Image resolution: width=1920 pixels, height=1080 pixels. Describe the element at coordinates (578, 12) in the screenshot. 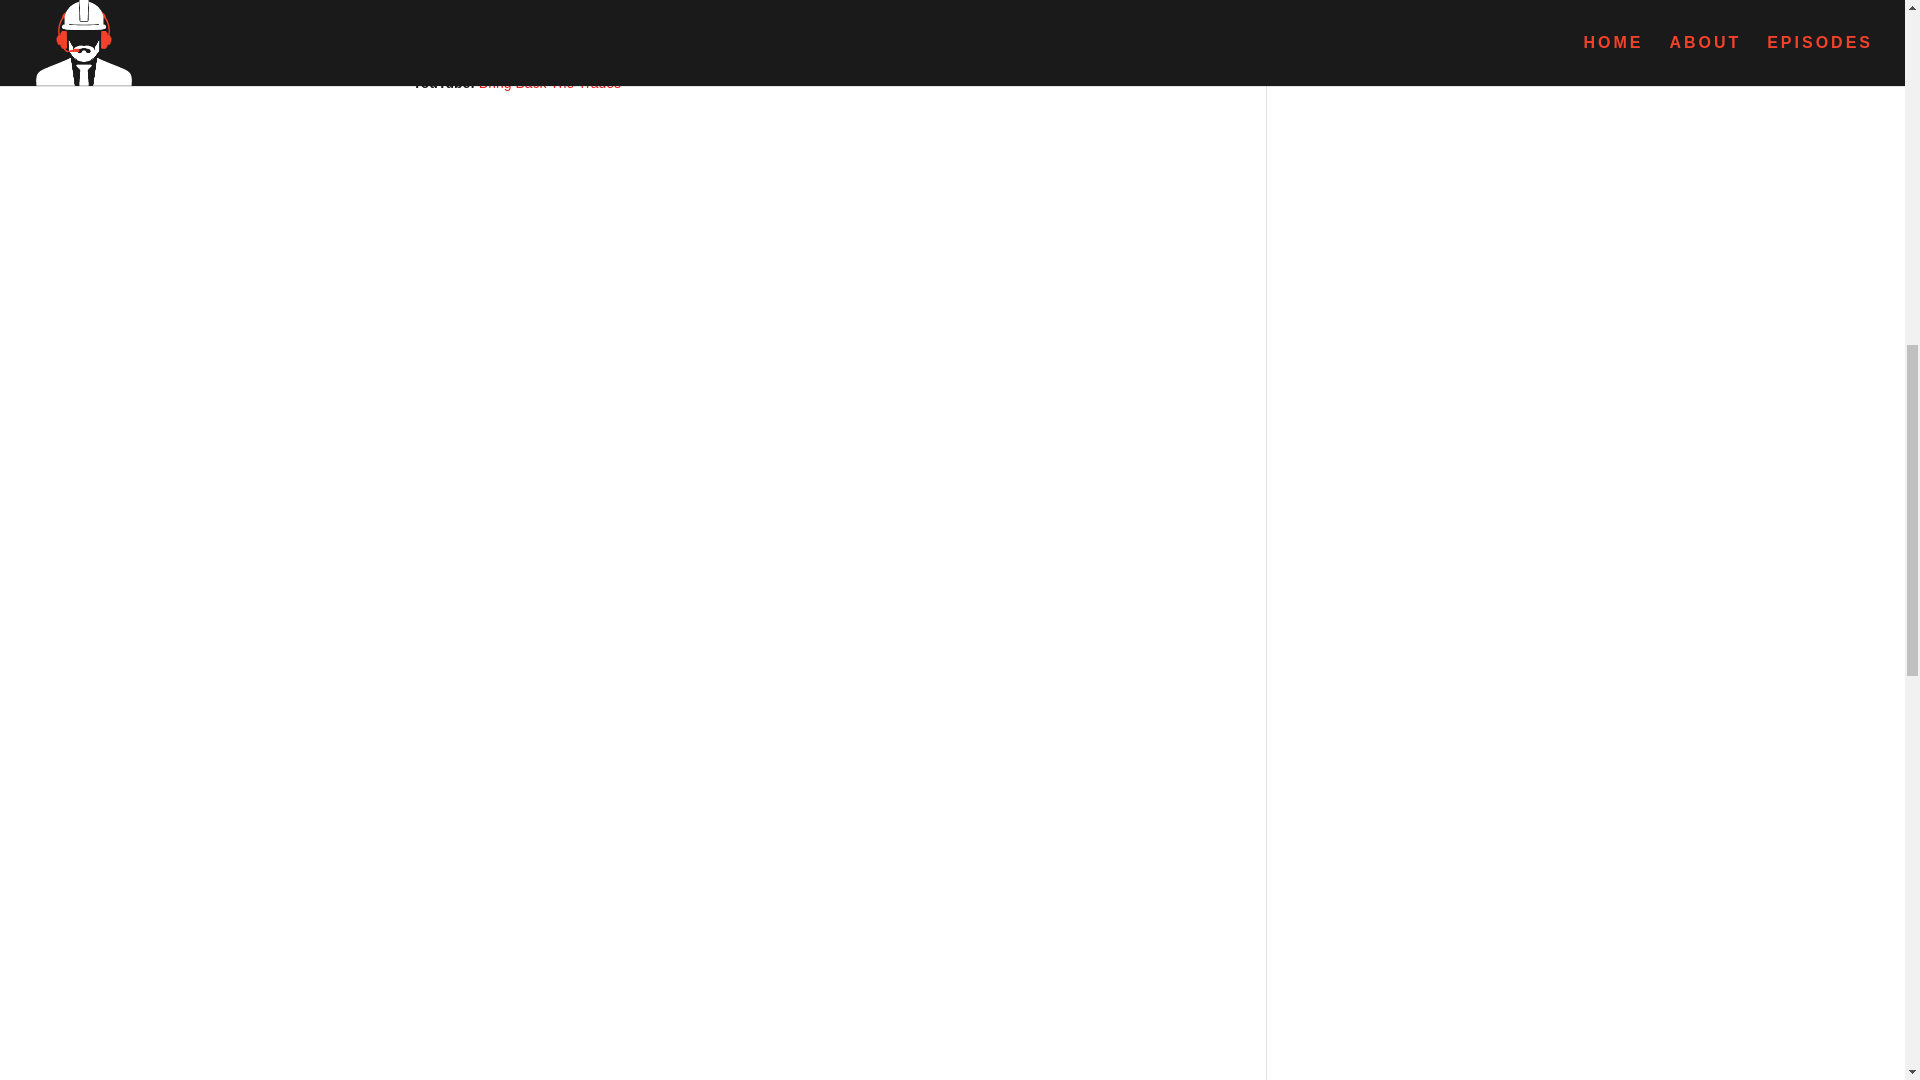

I see `Bring Back The Trades LinkedIn` at that location.